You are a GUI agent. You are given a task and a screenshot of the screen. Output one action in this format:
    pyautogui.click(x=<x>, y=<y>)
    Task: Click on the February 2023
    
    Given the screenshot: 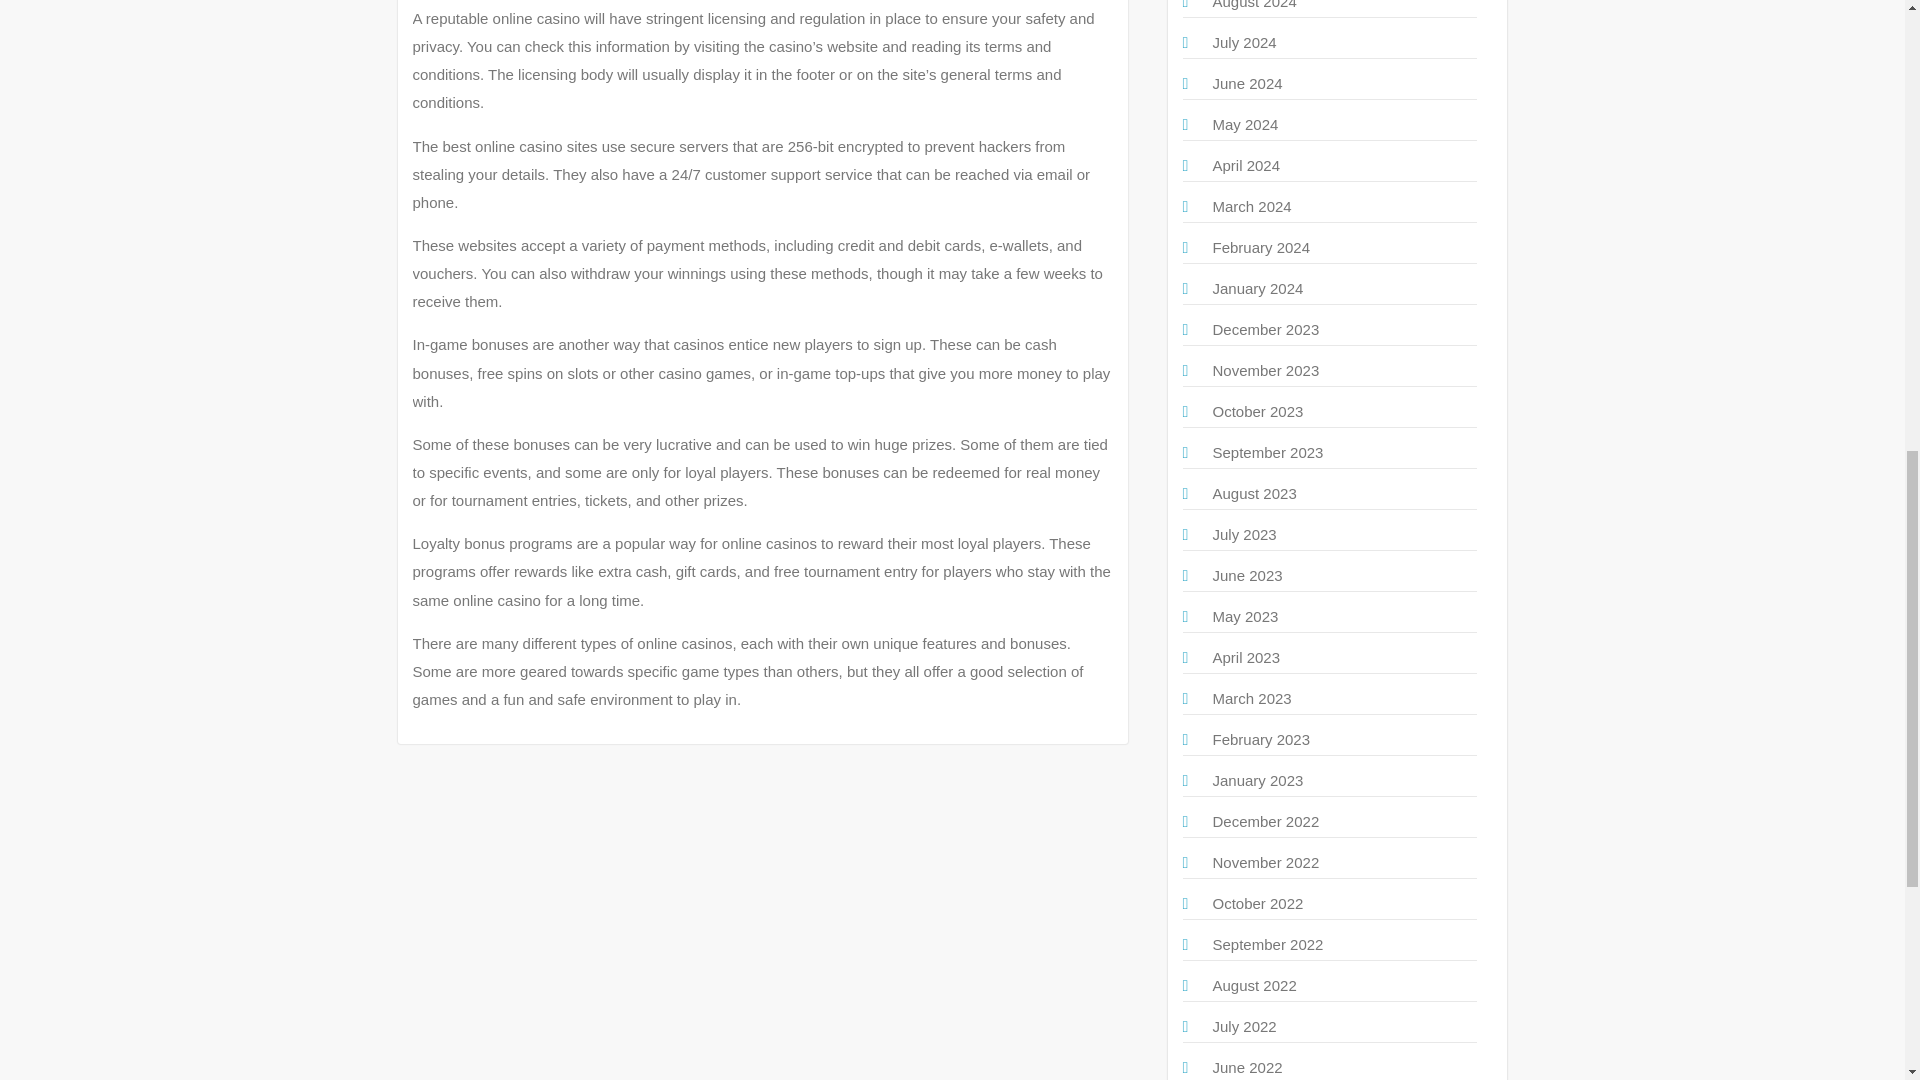 What is the action you would take?
    pyautogui.click(x=1260, y=740)
    